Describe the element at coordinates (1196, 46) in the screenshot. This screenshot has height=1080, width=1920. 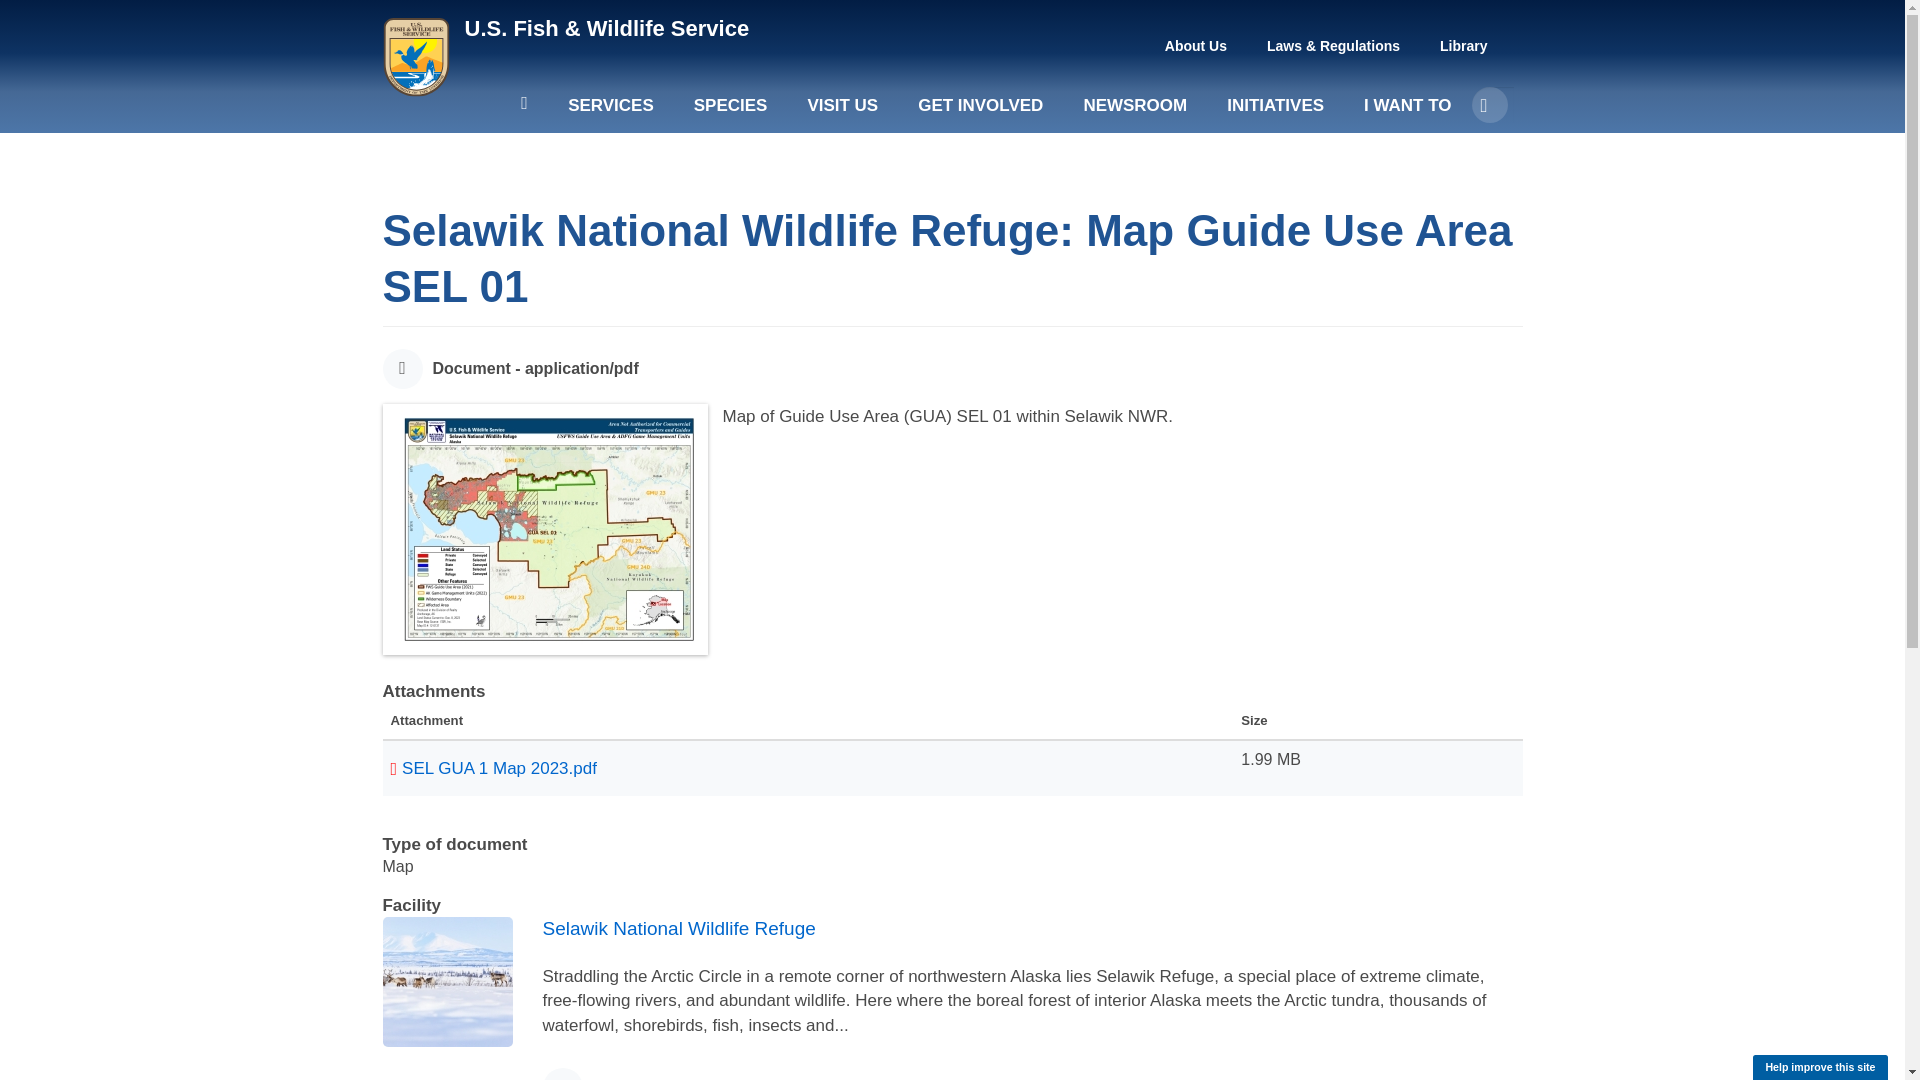
I see `About Us` at that location.